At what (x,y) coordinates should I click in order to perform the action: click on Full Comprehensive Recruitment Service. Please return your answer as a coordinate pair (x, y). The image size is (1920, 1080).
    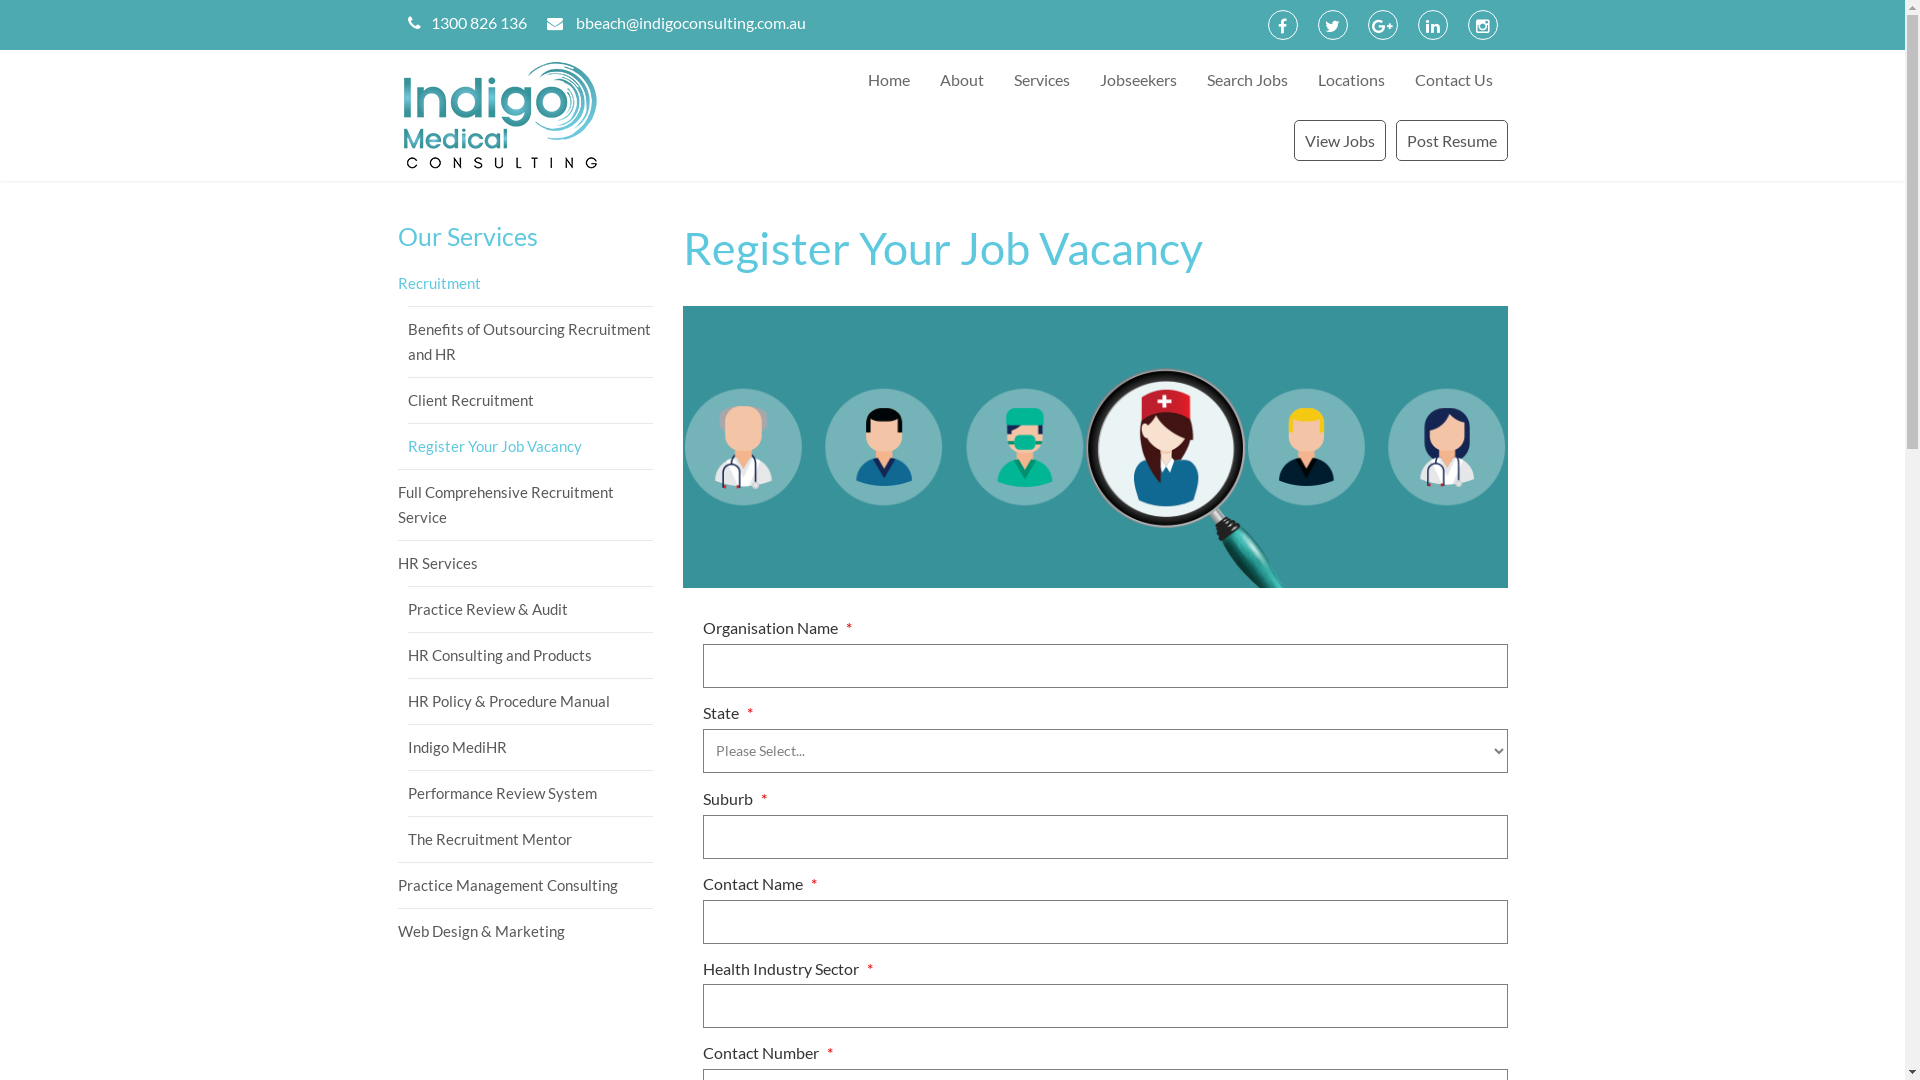
    Looking at the image, I should click on (526, 504).